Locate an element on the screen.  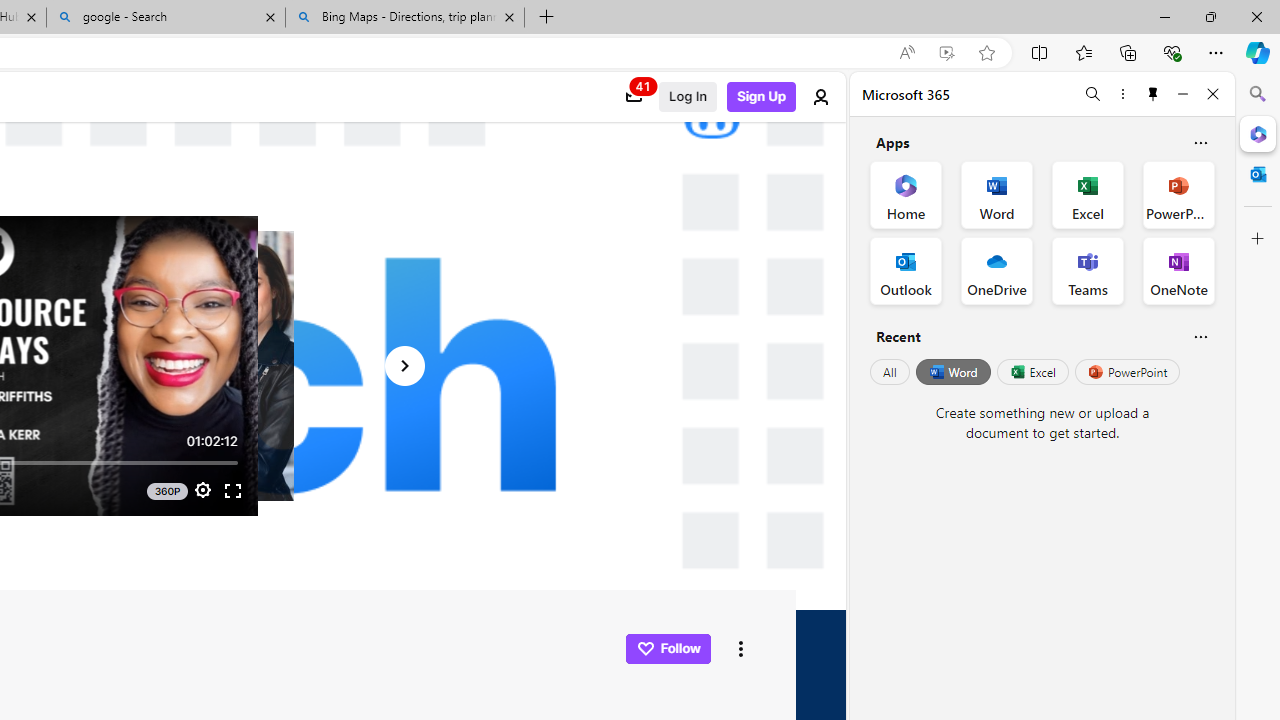
Excel Office App is located at coordinates (1088, 194).